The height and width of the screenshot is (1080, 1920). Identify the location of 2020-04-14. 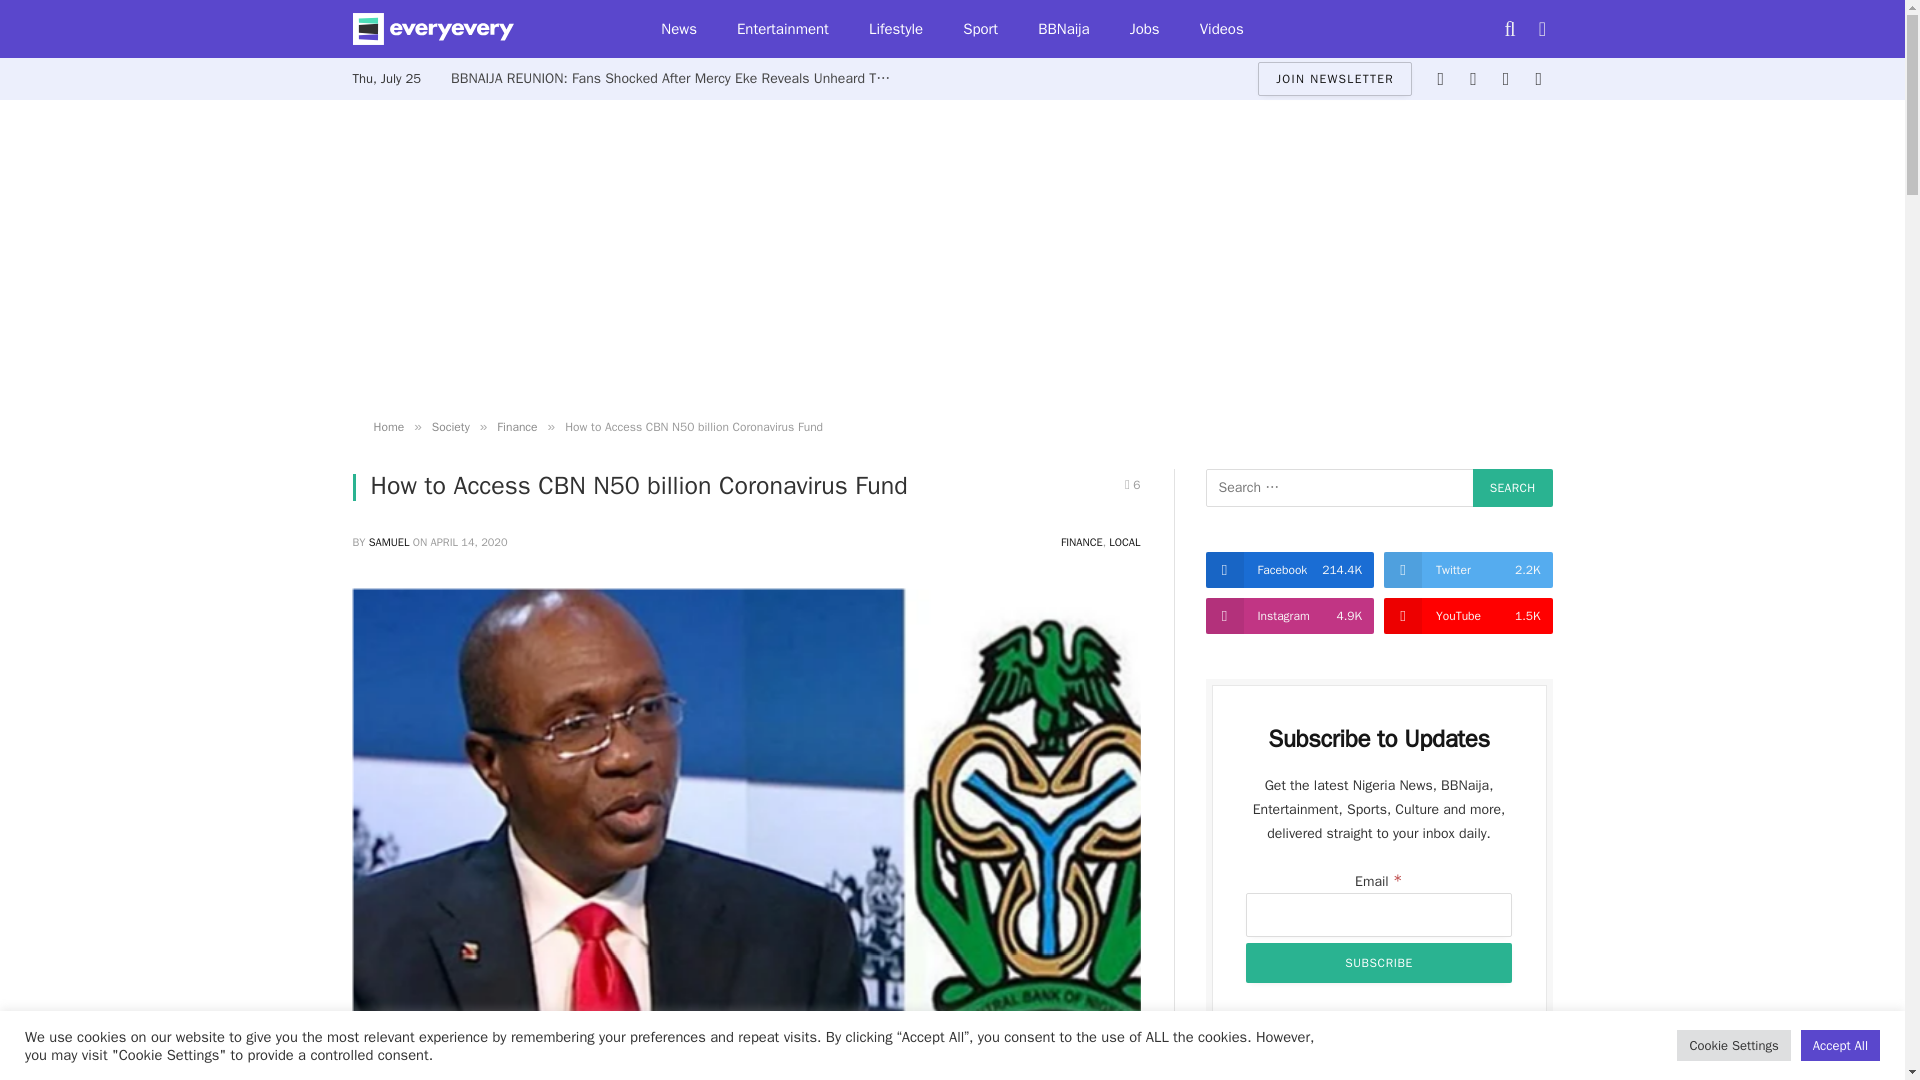
(469, 541).